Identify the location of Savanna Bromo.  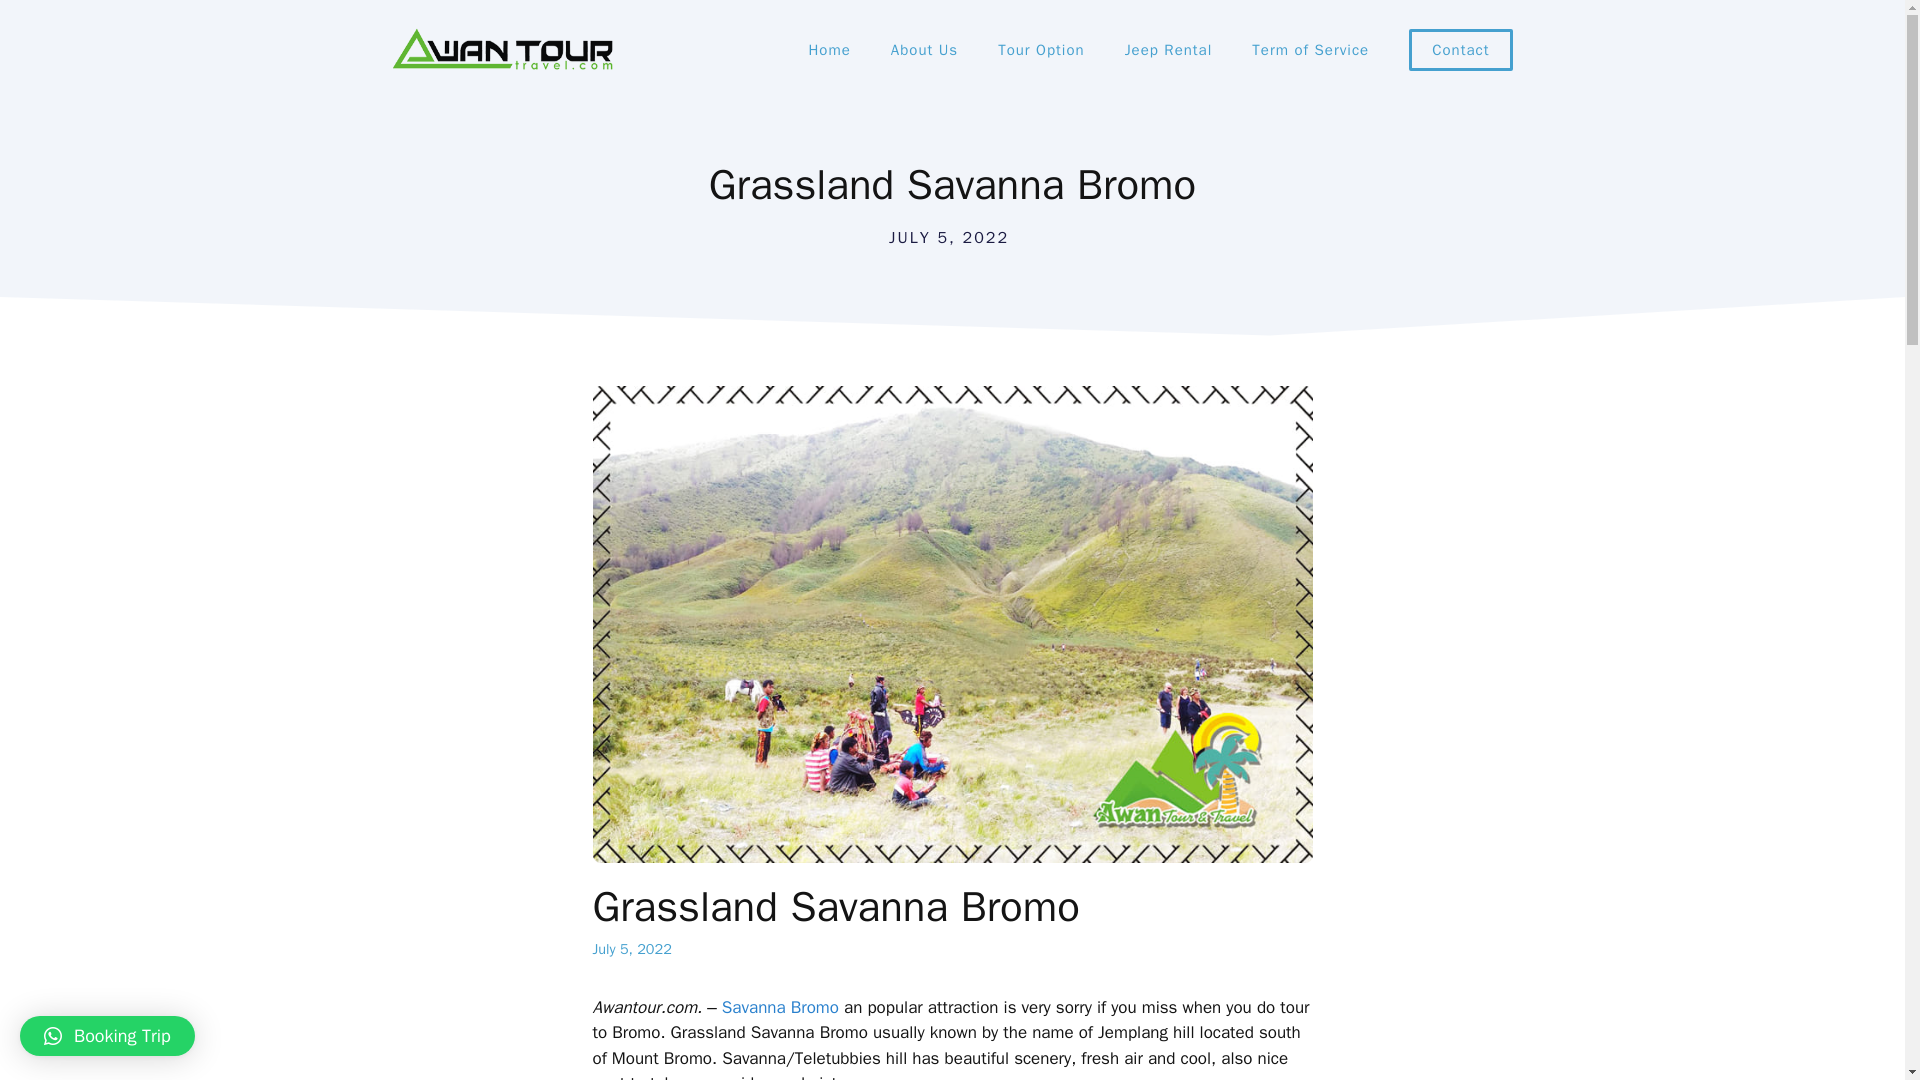
(780, 1007).